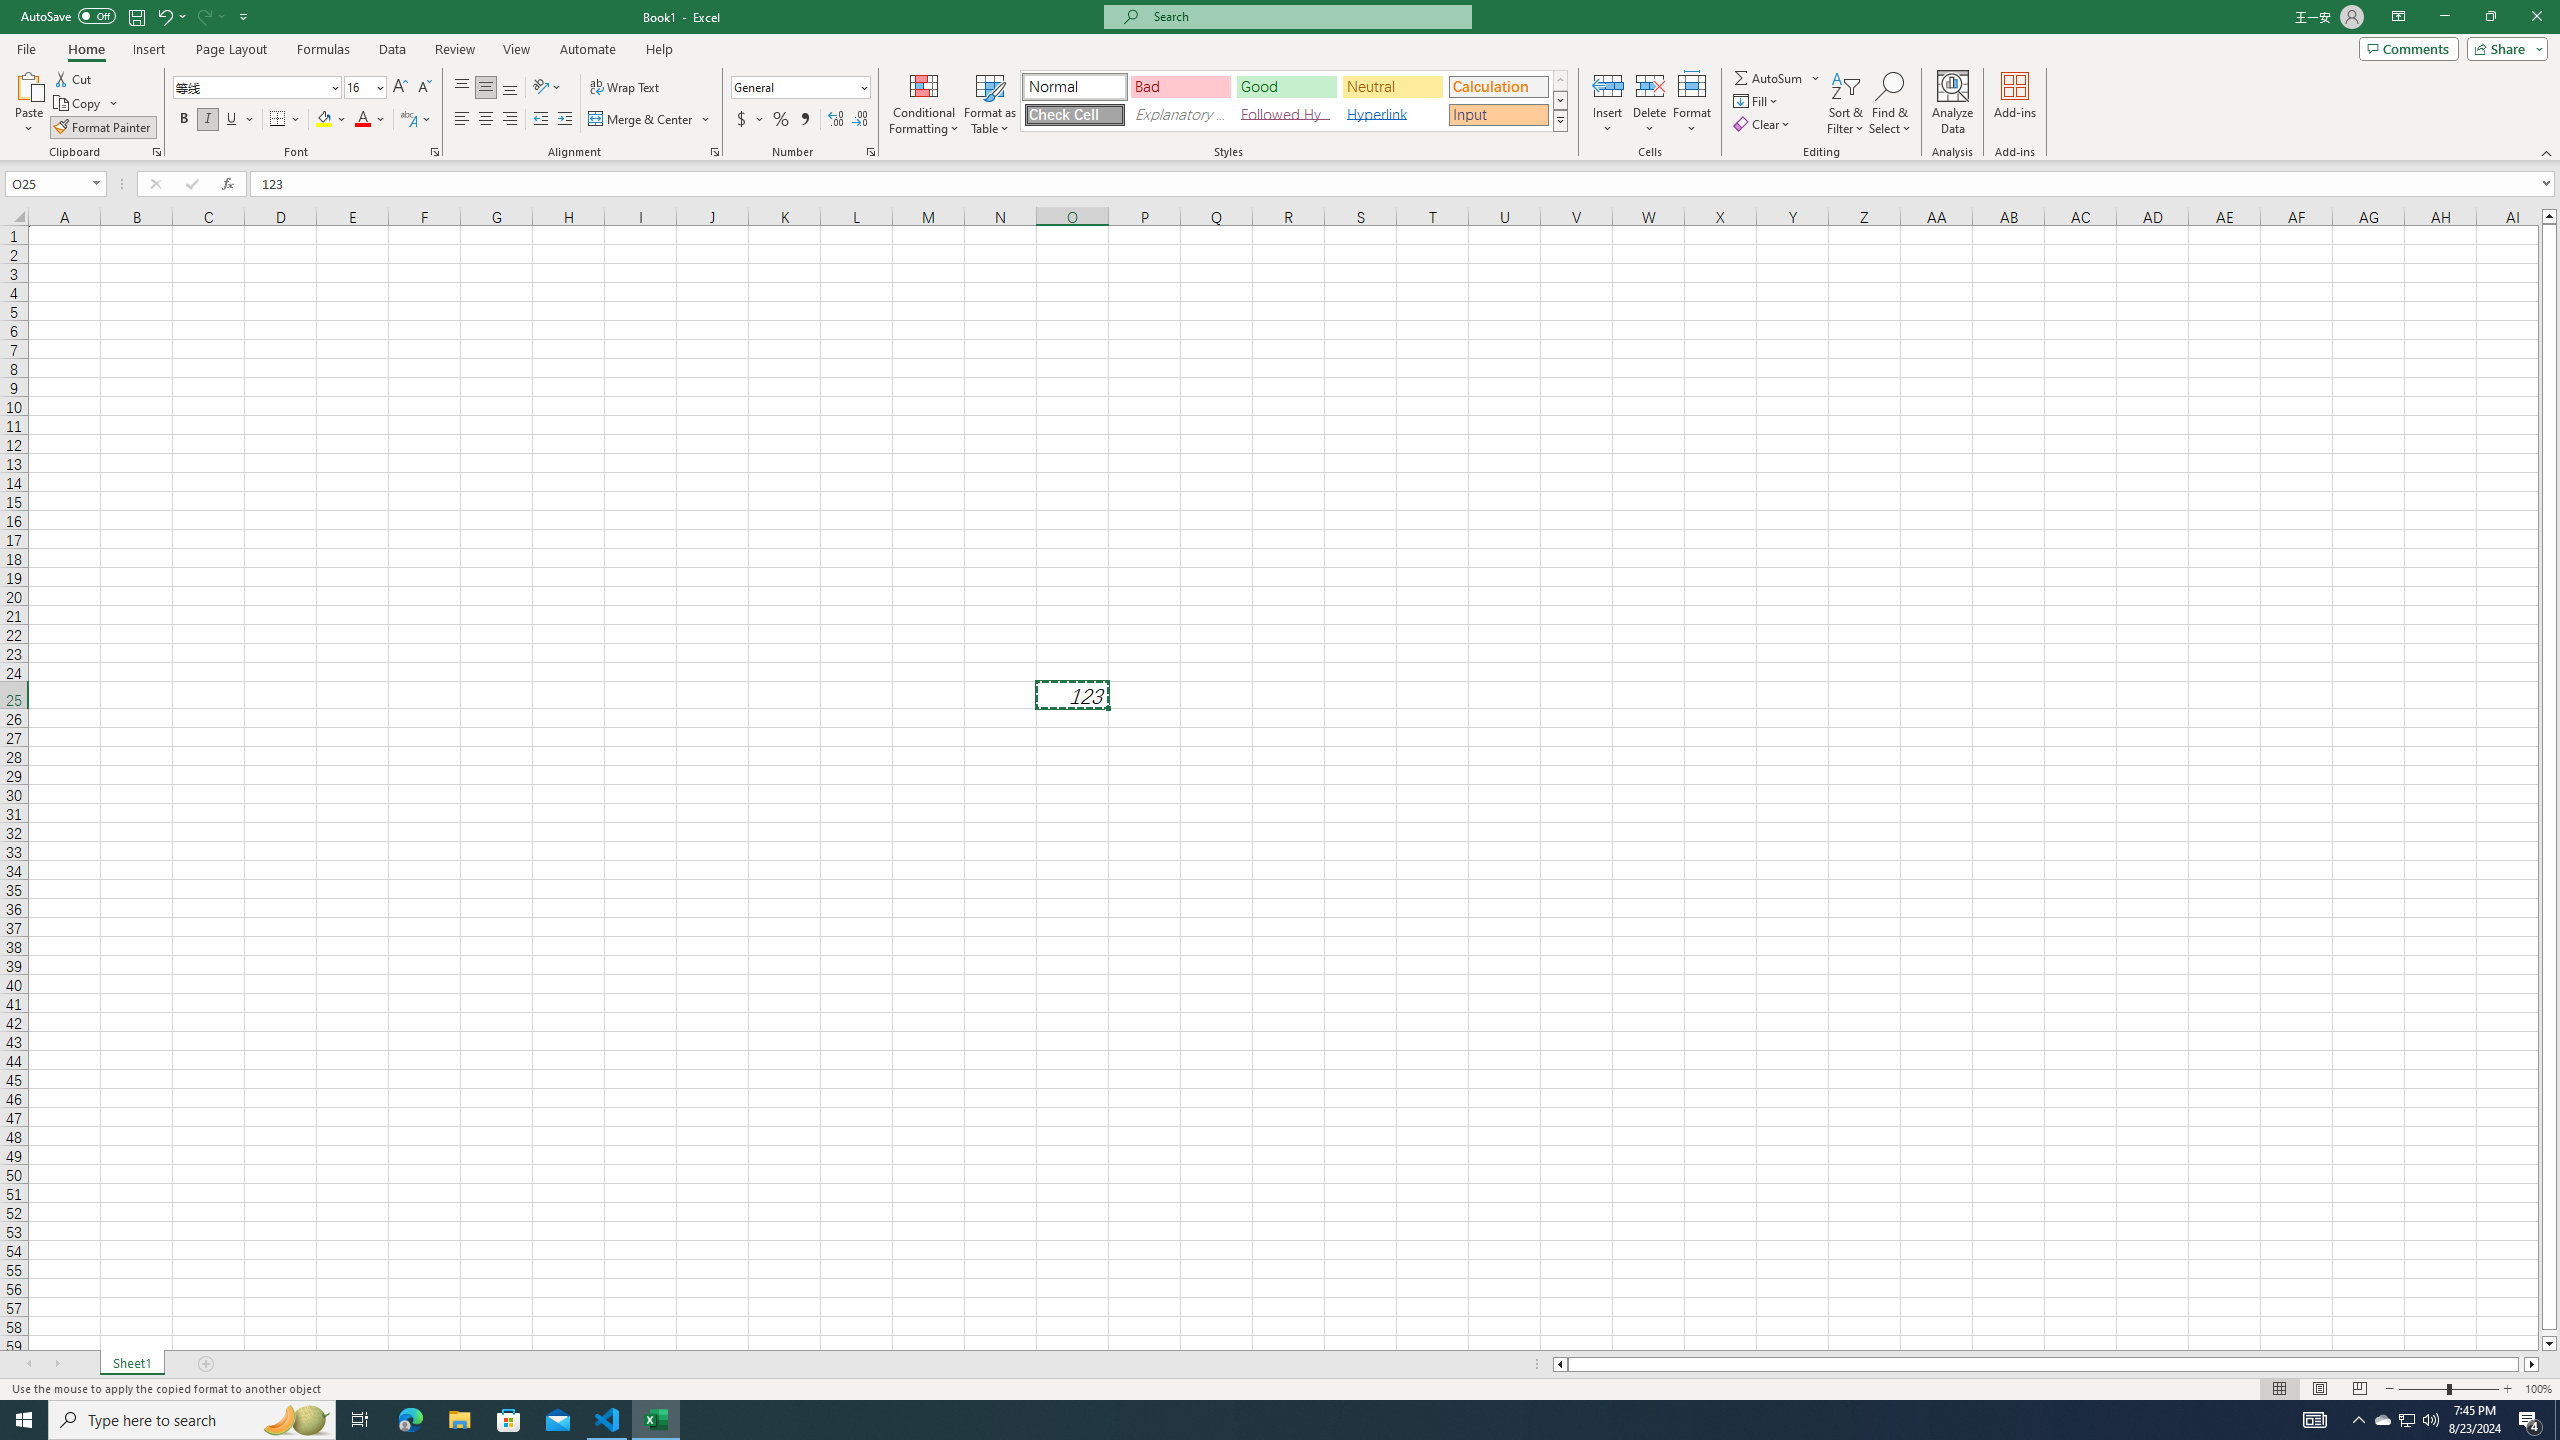 The height and width of the screenshot is (1440, 2560). Describe the element at coordinates (364, 88) in the screenshot. I see `Font Size` at that location.